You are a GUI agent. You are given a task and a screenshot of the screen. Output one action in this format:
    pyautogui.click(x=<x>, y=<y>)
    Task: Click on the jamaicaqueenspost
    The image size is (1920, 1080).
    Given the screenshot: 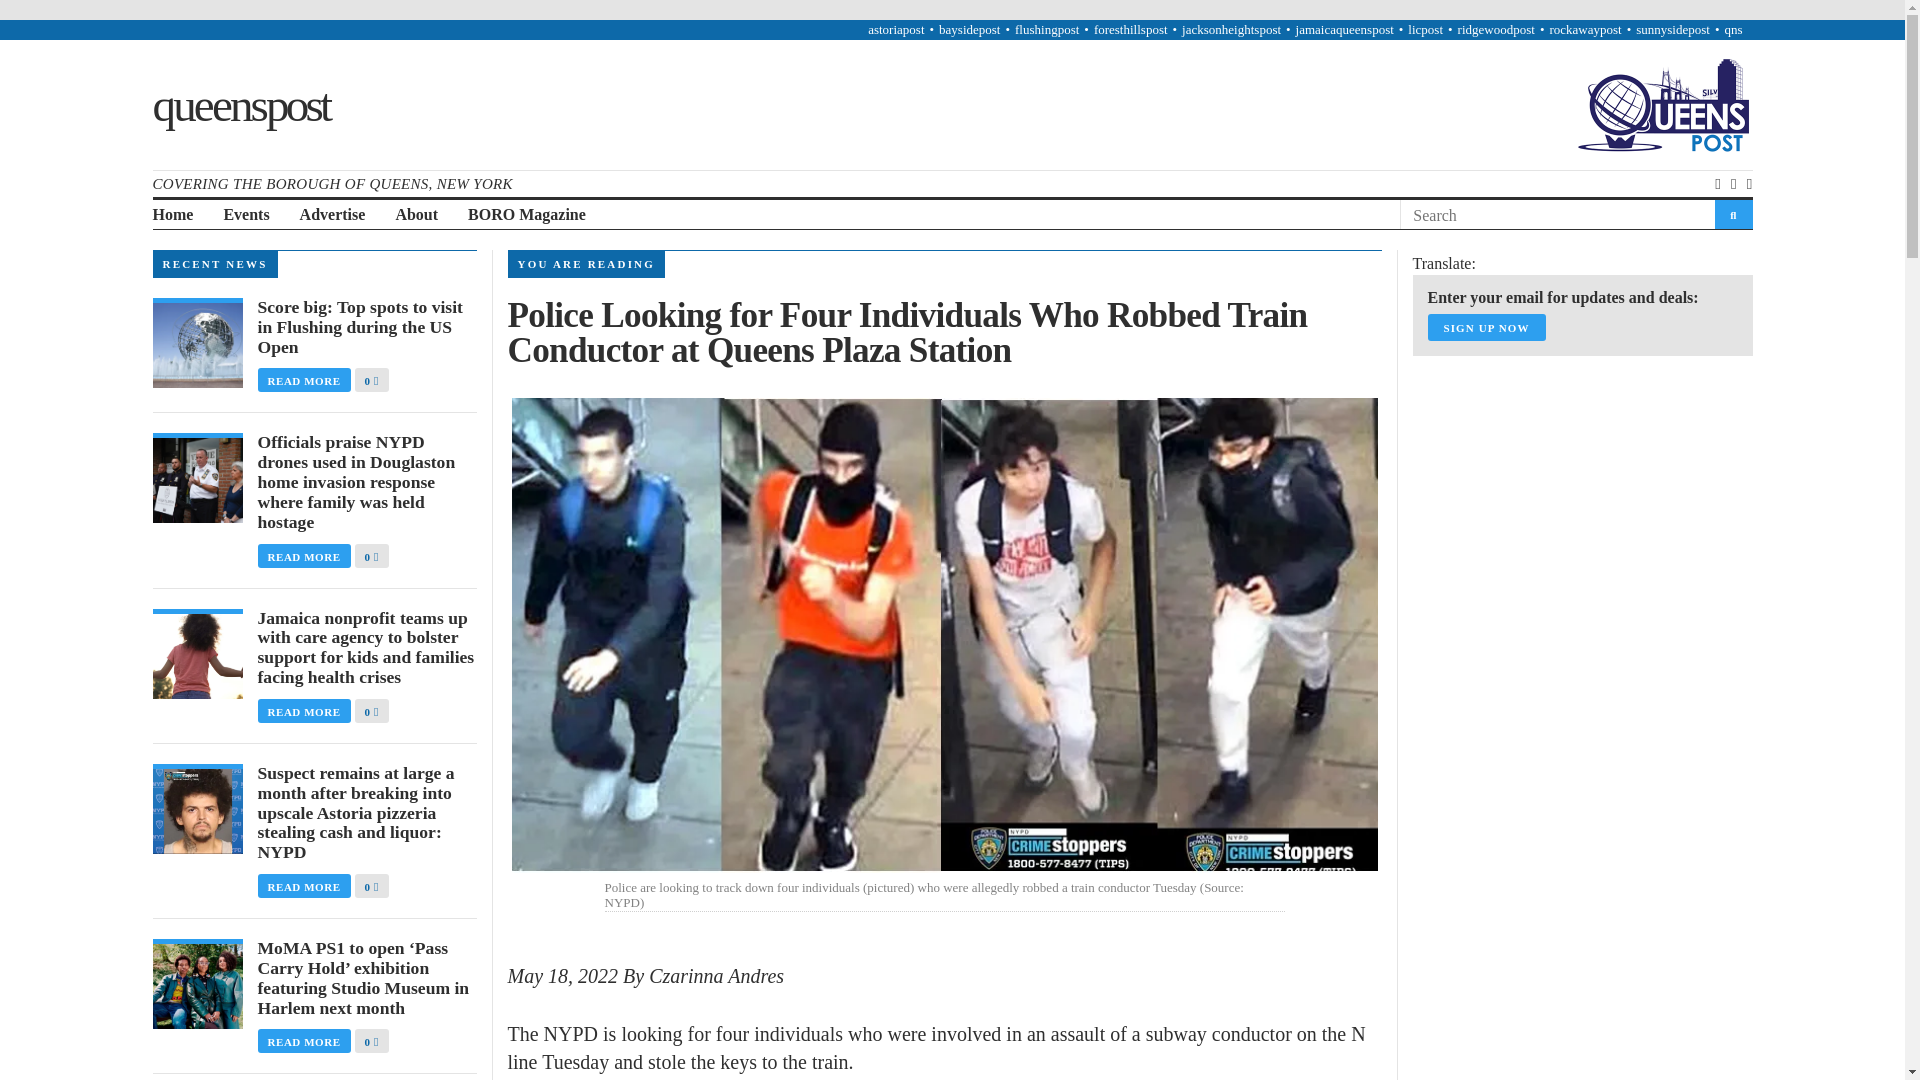 What is the action you would take?
    pyautogui.click(x=1344, y=28)
    